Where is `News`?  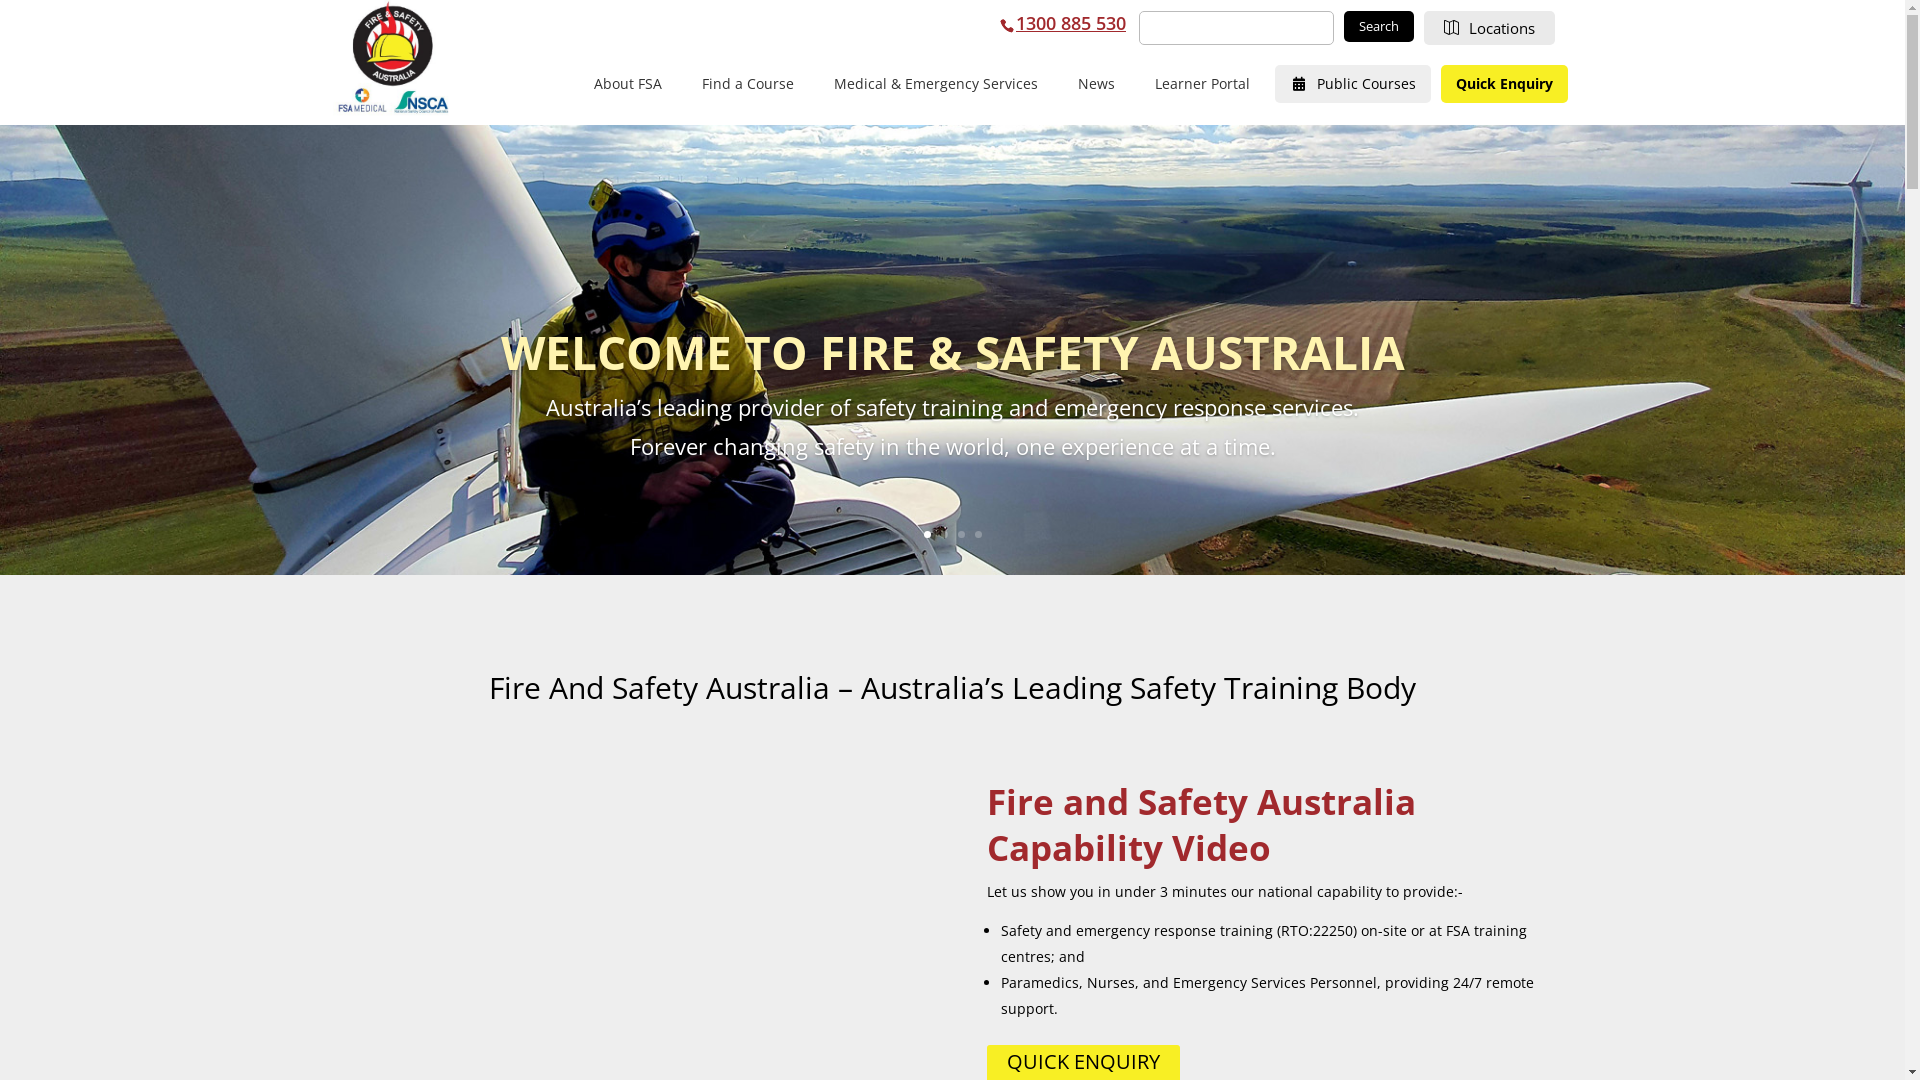
News is located at coordinates (1096, 84).